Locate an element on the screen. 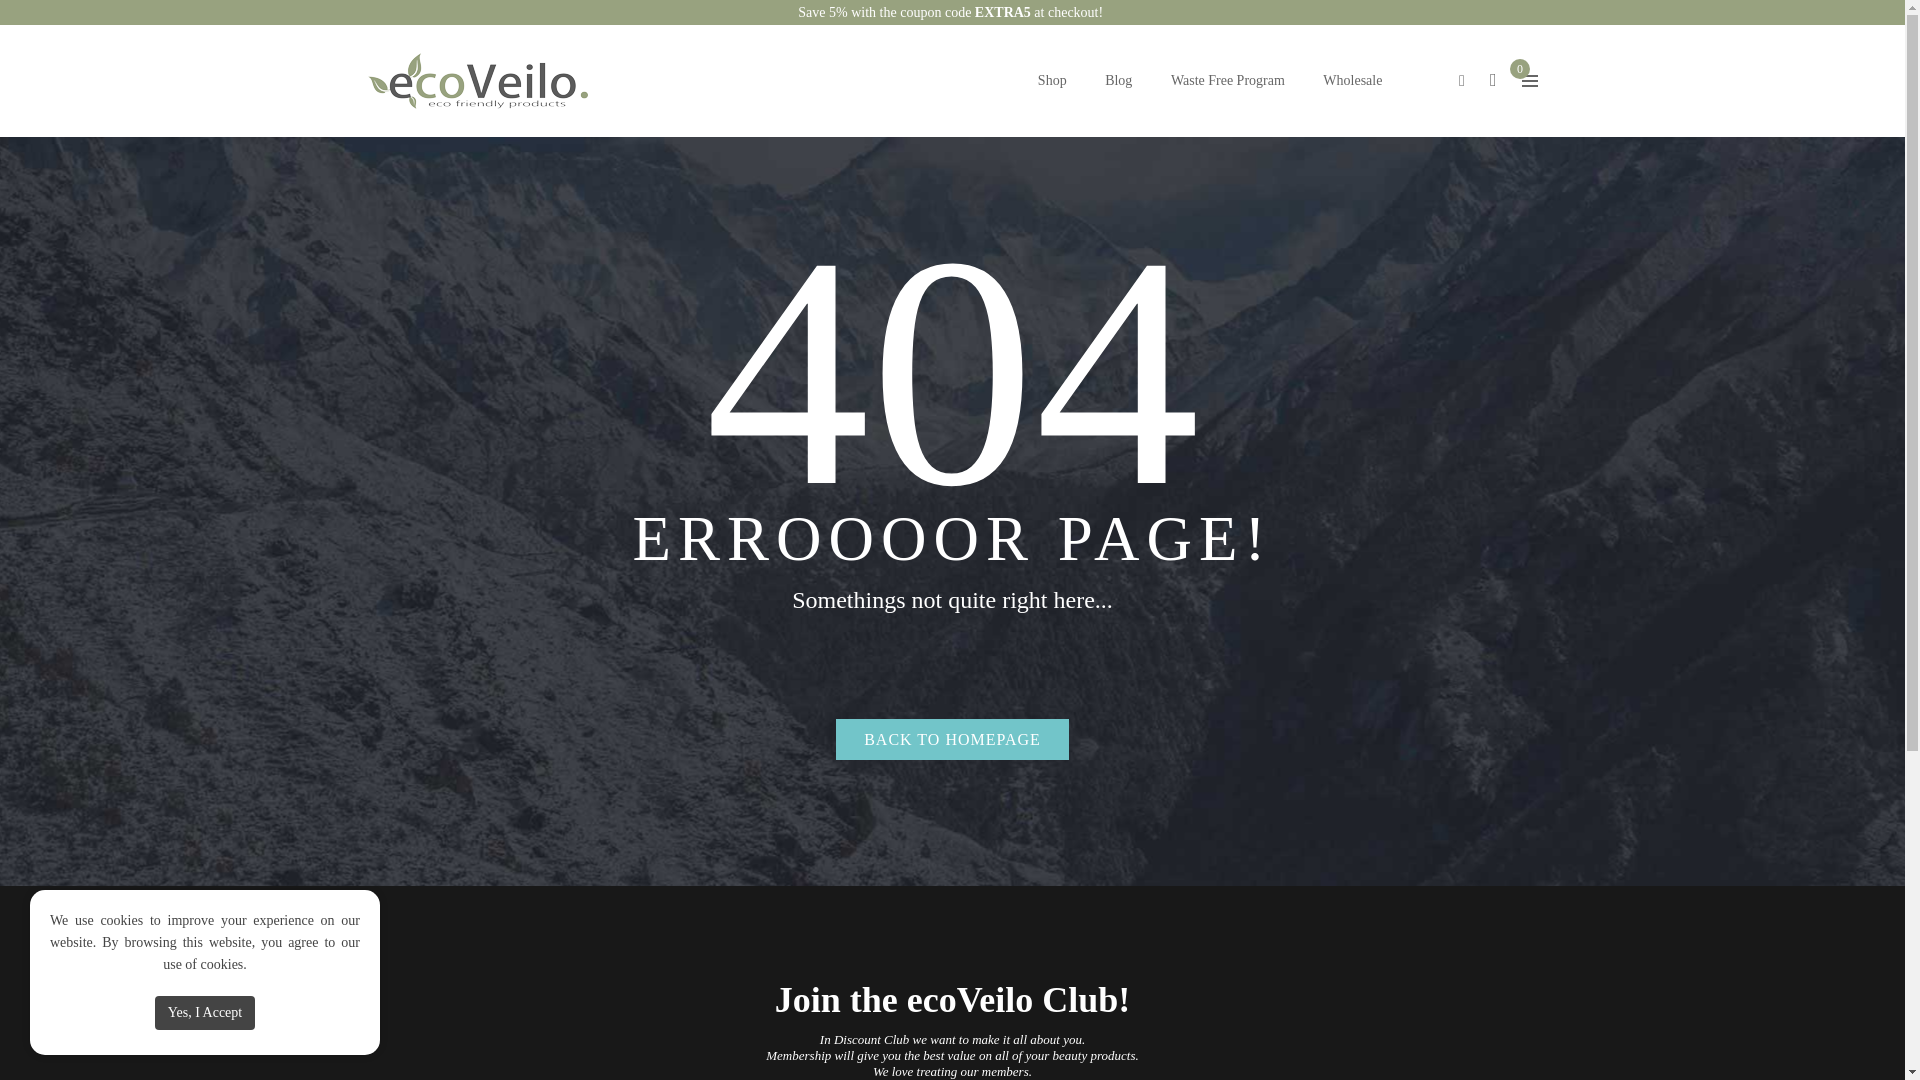 The width and height of the screenshot is (1920, 1080). Shop is located at coordinates (1052, 80).